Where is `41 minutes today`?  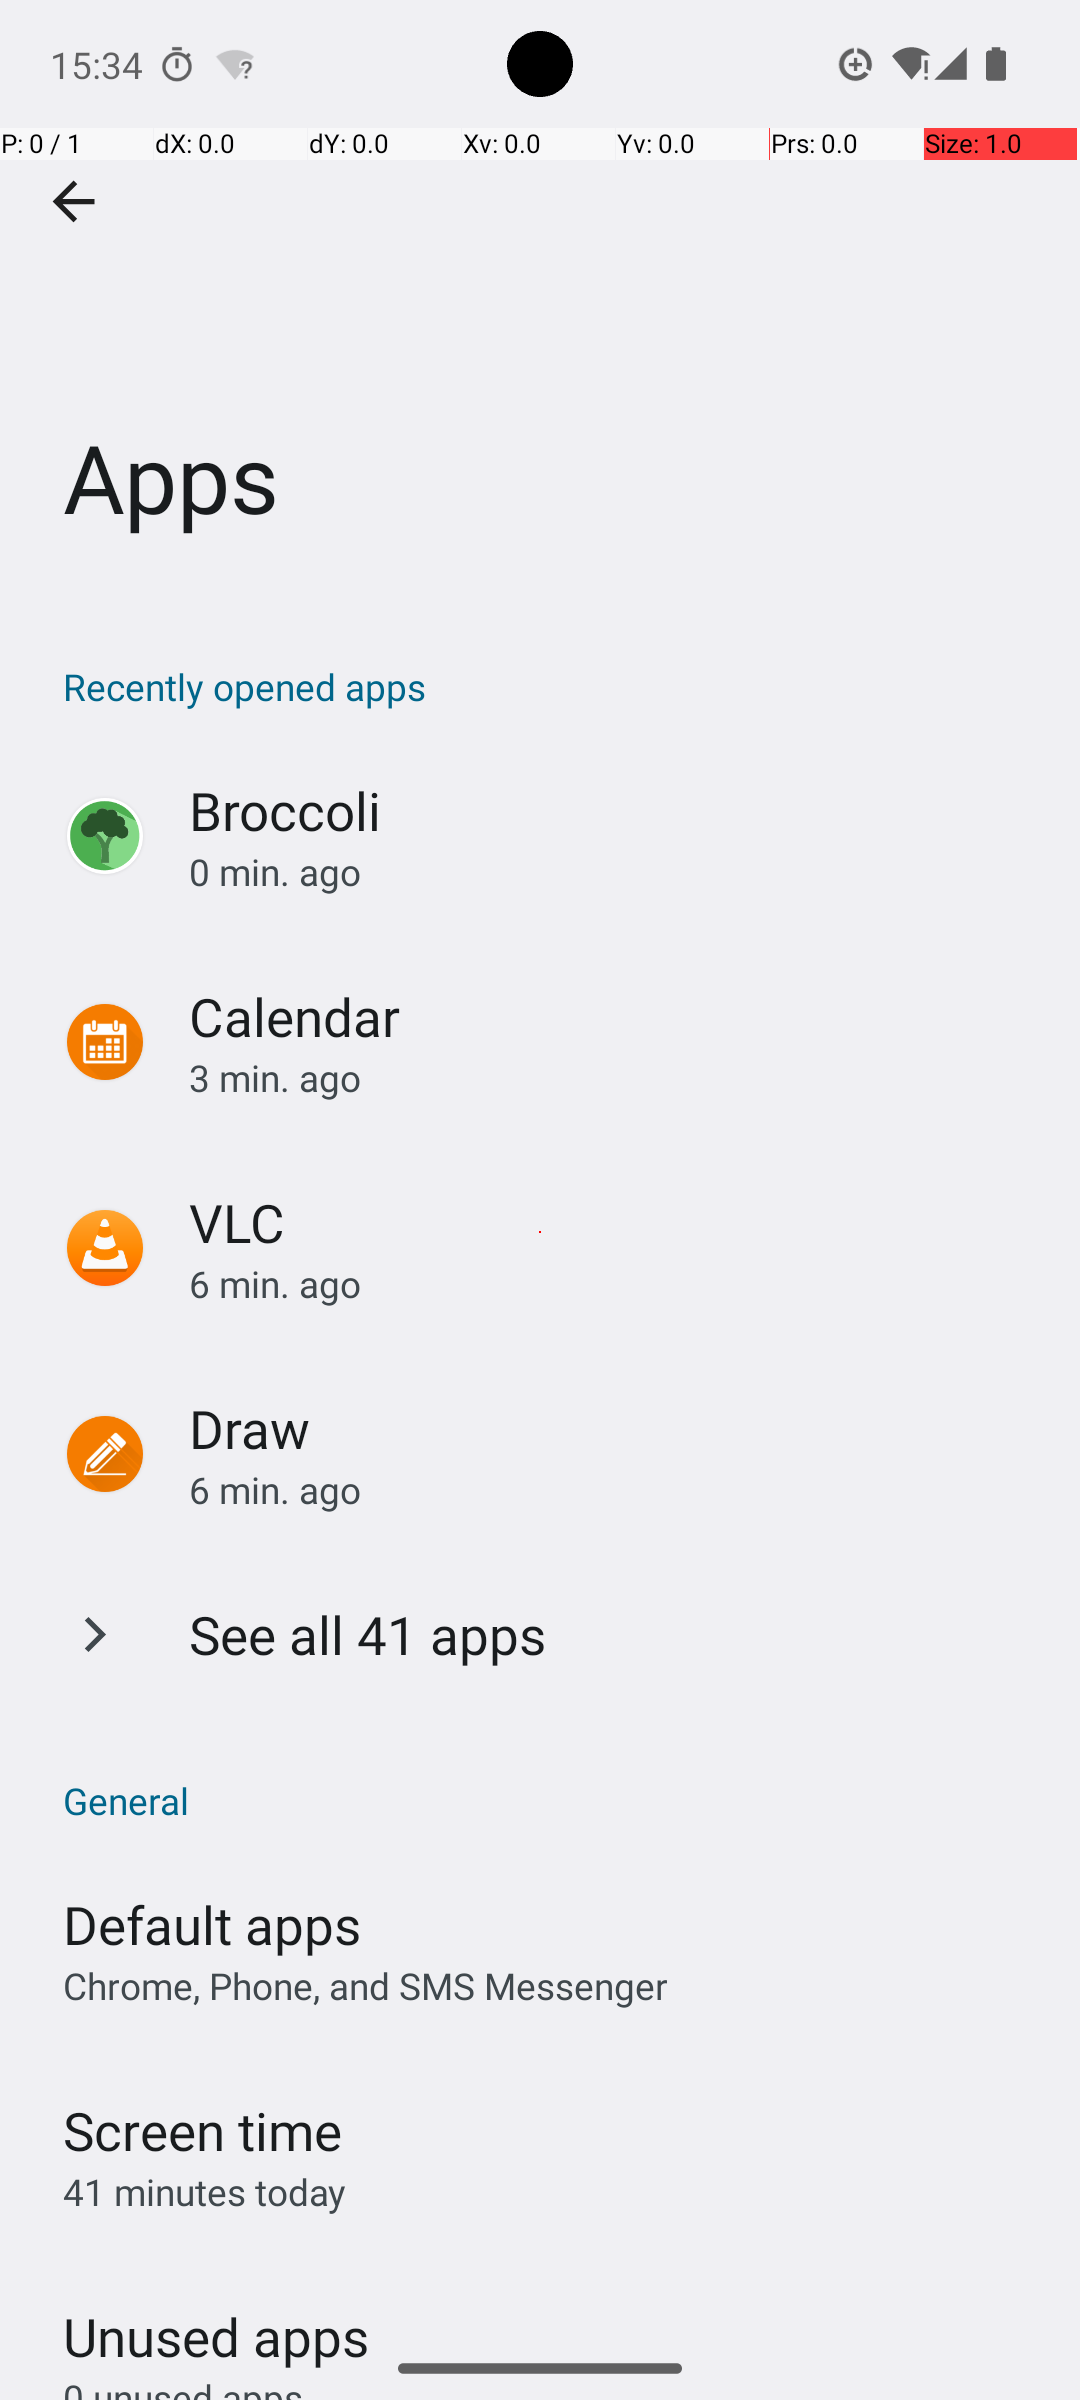 41 minutes today is located at coordinates (205, 2192).